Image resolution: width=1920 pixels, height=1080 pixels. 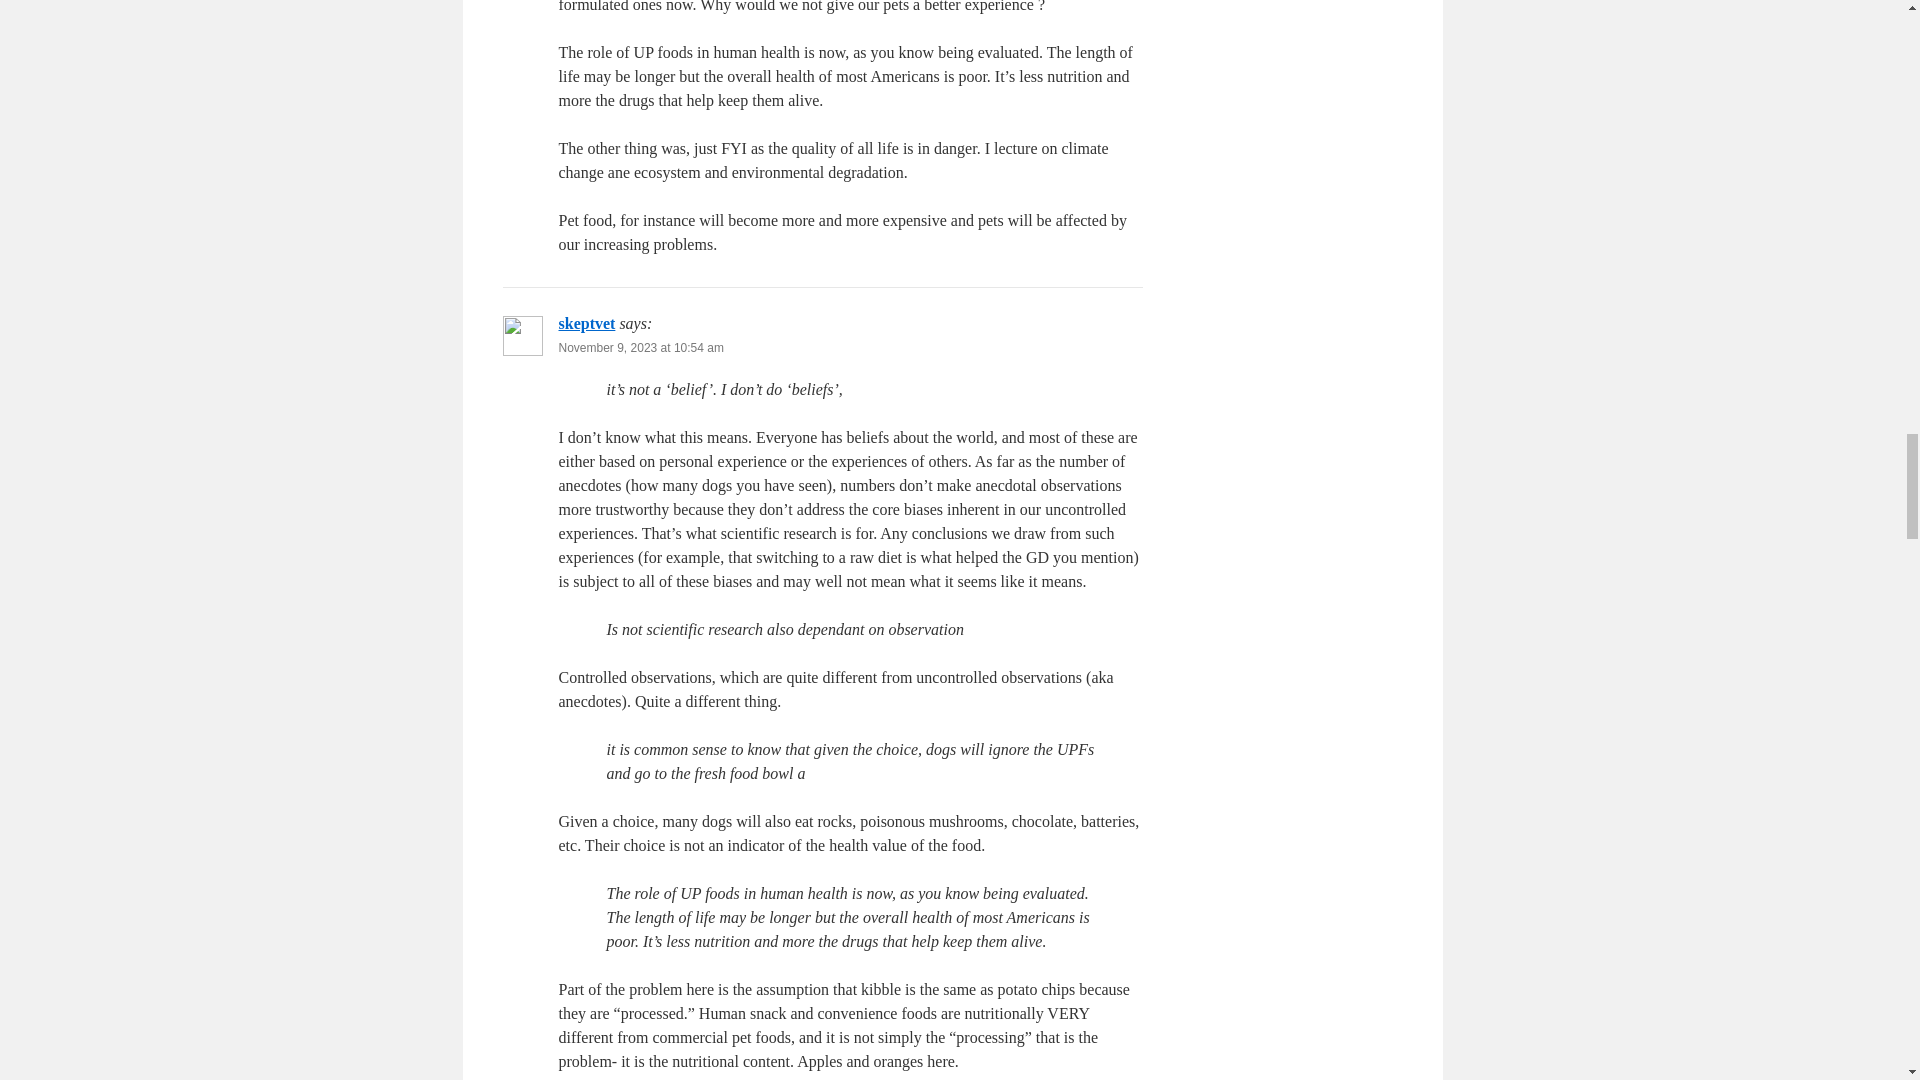 I want to click on November 9, 2023 at 10:54 am, so click(x=640, y=348).